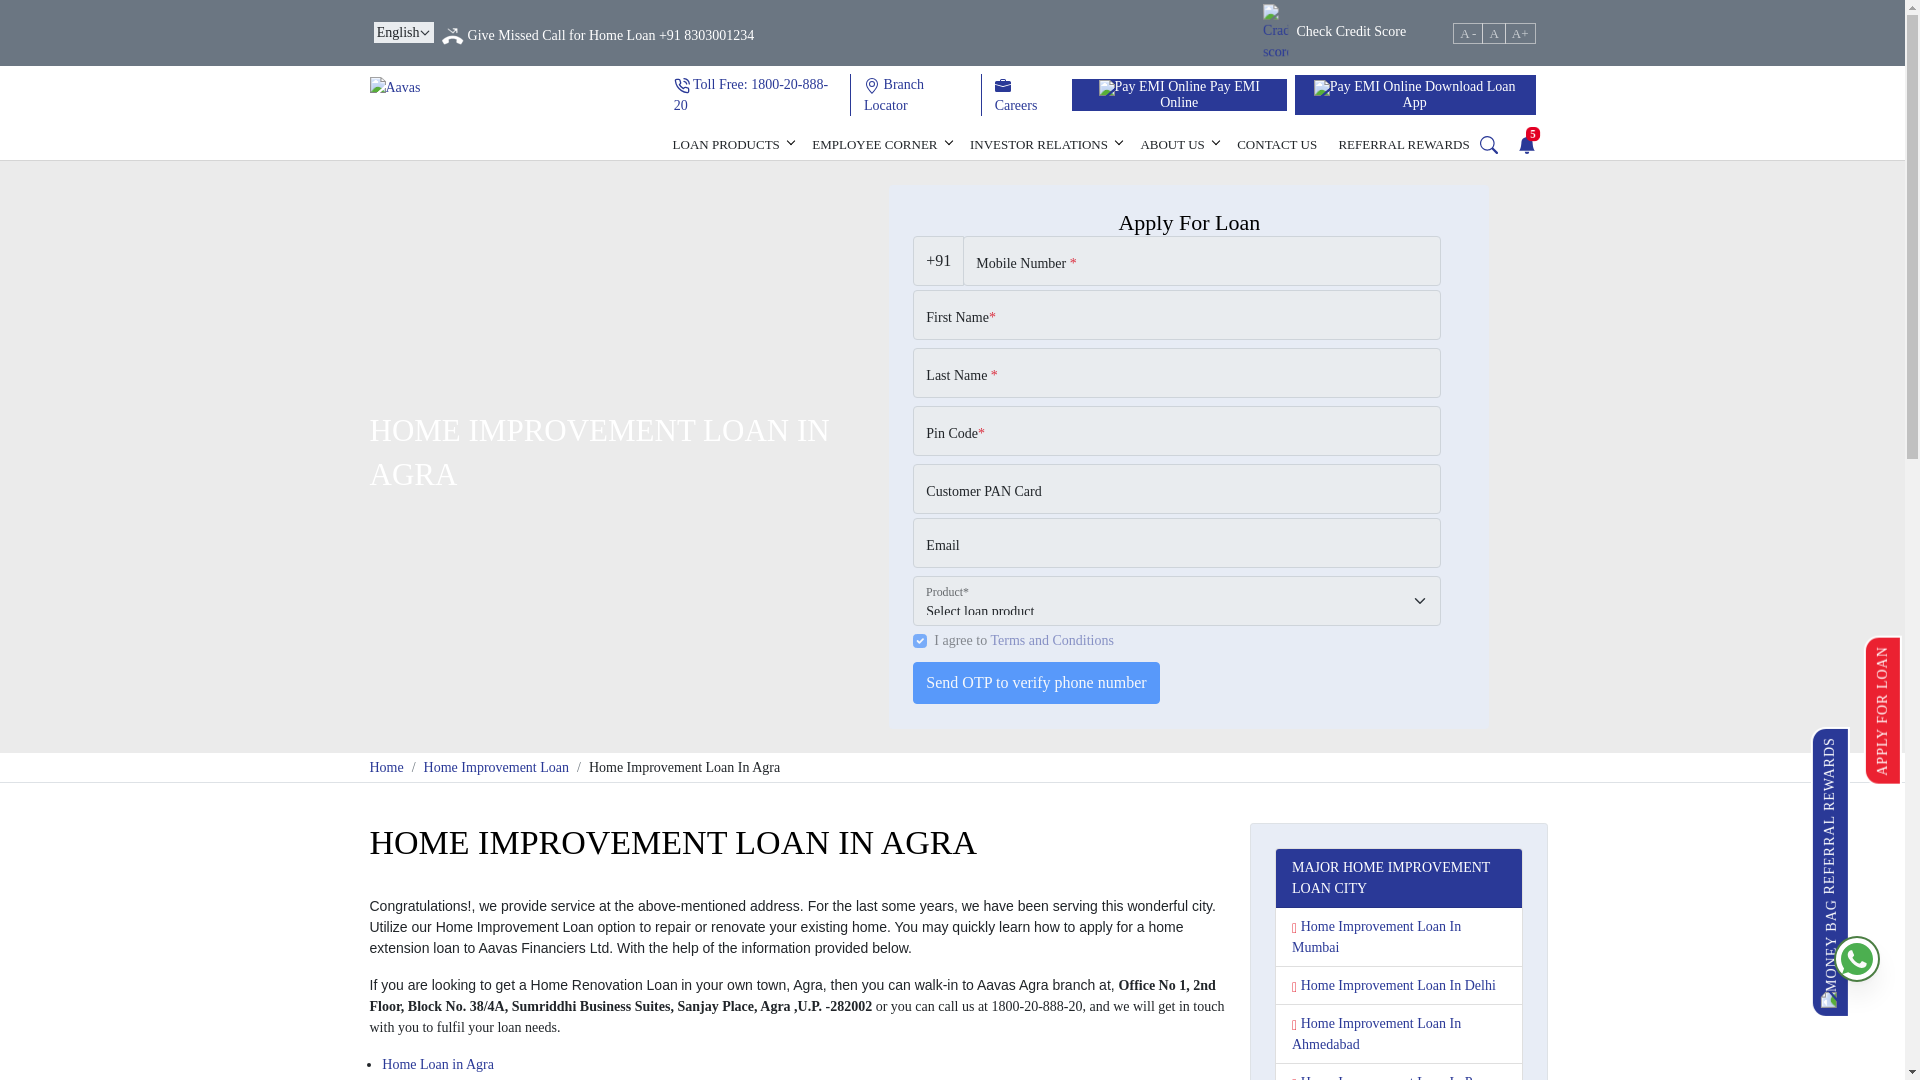 This screenshot has width=1920, height=1080. What do you see at coordinates (1044, 142) in the screenshot?
I see `INVESTOR RELATIONS` at bounding box center [1044, 142].